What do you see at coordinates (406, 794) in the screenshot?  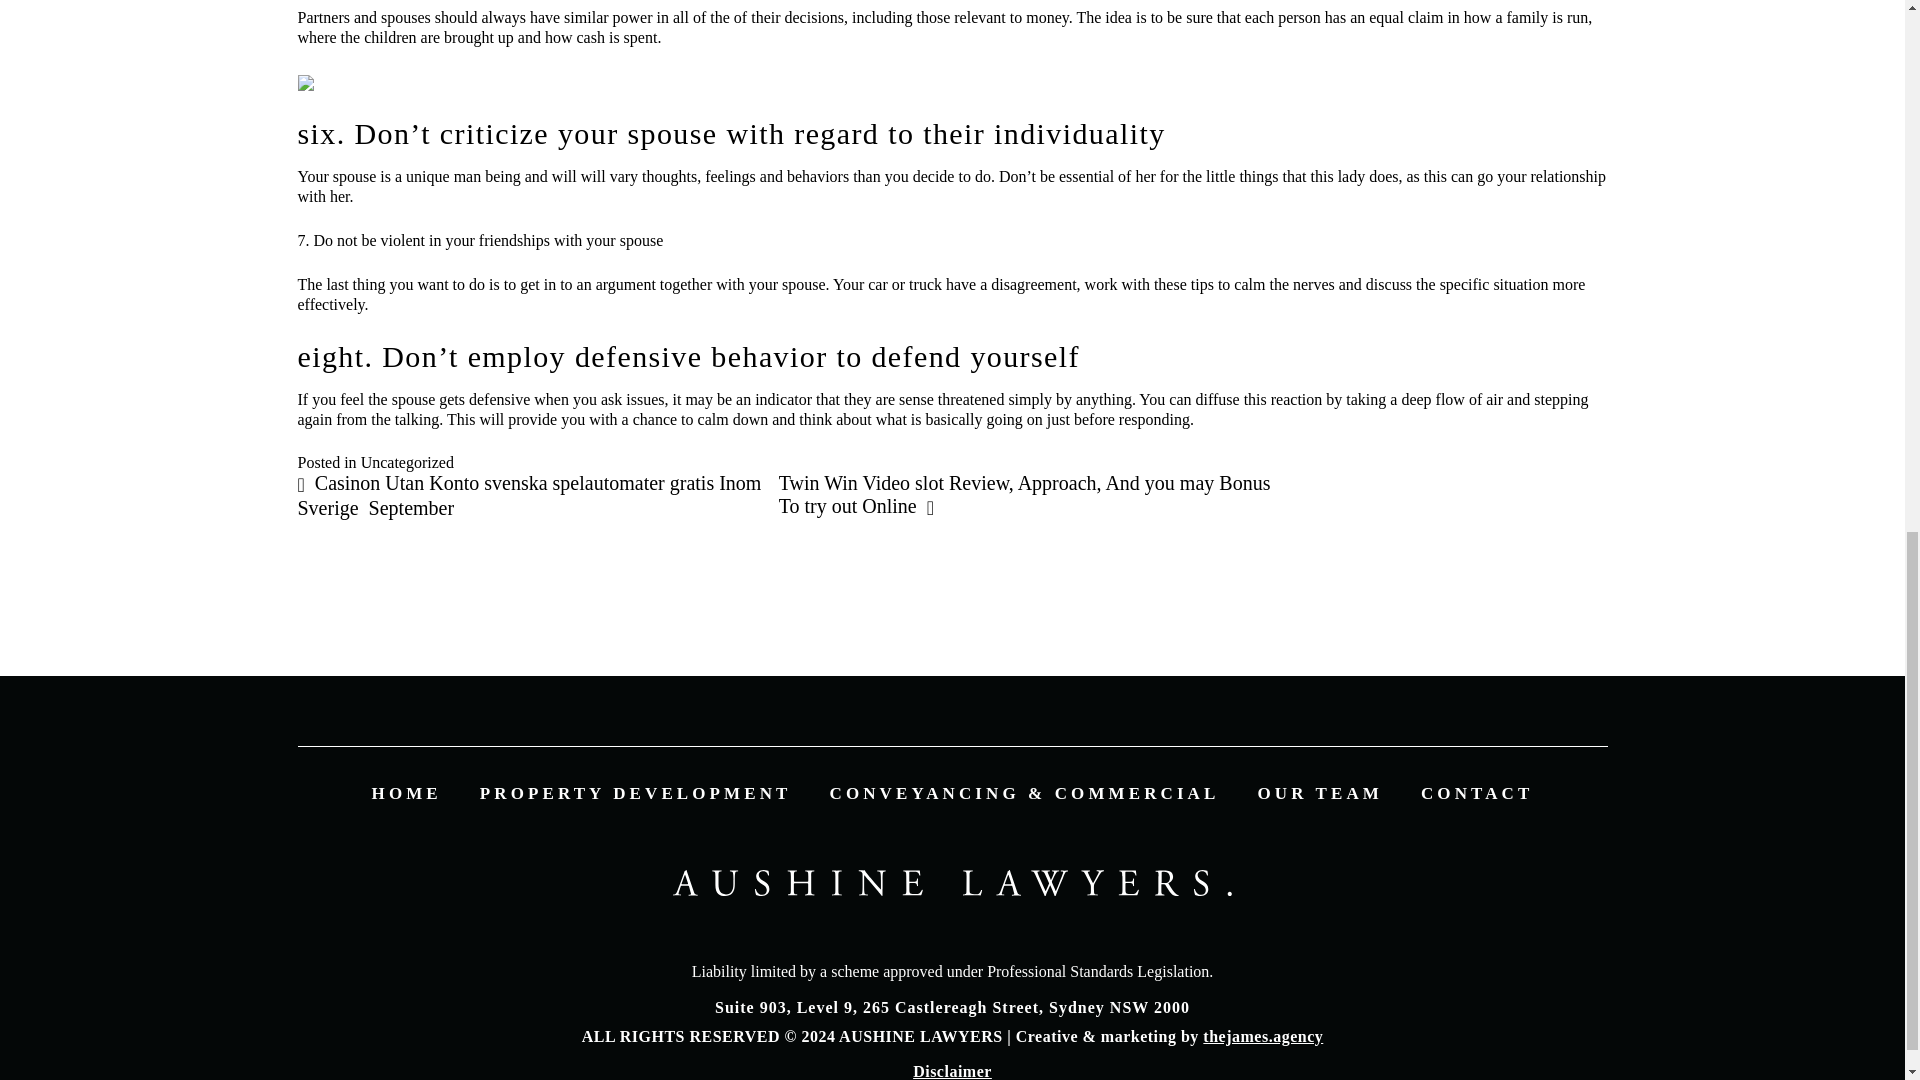 I see `HOME` at bounding box center [406, 794].